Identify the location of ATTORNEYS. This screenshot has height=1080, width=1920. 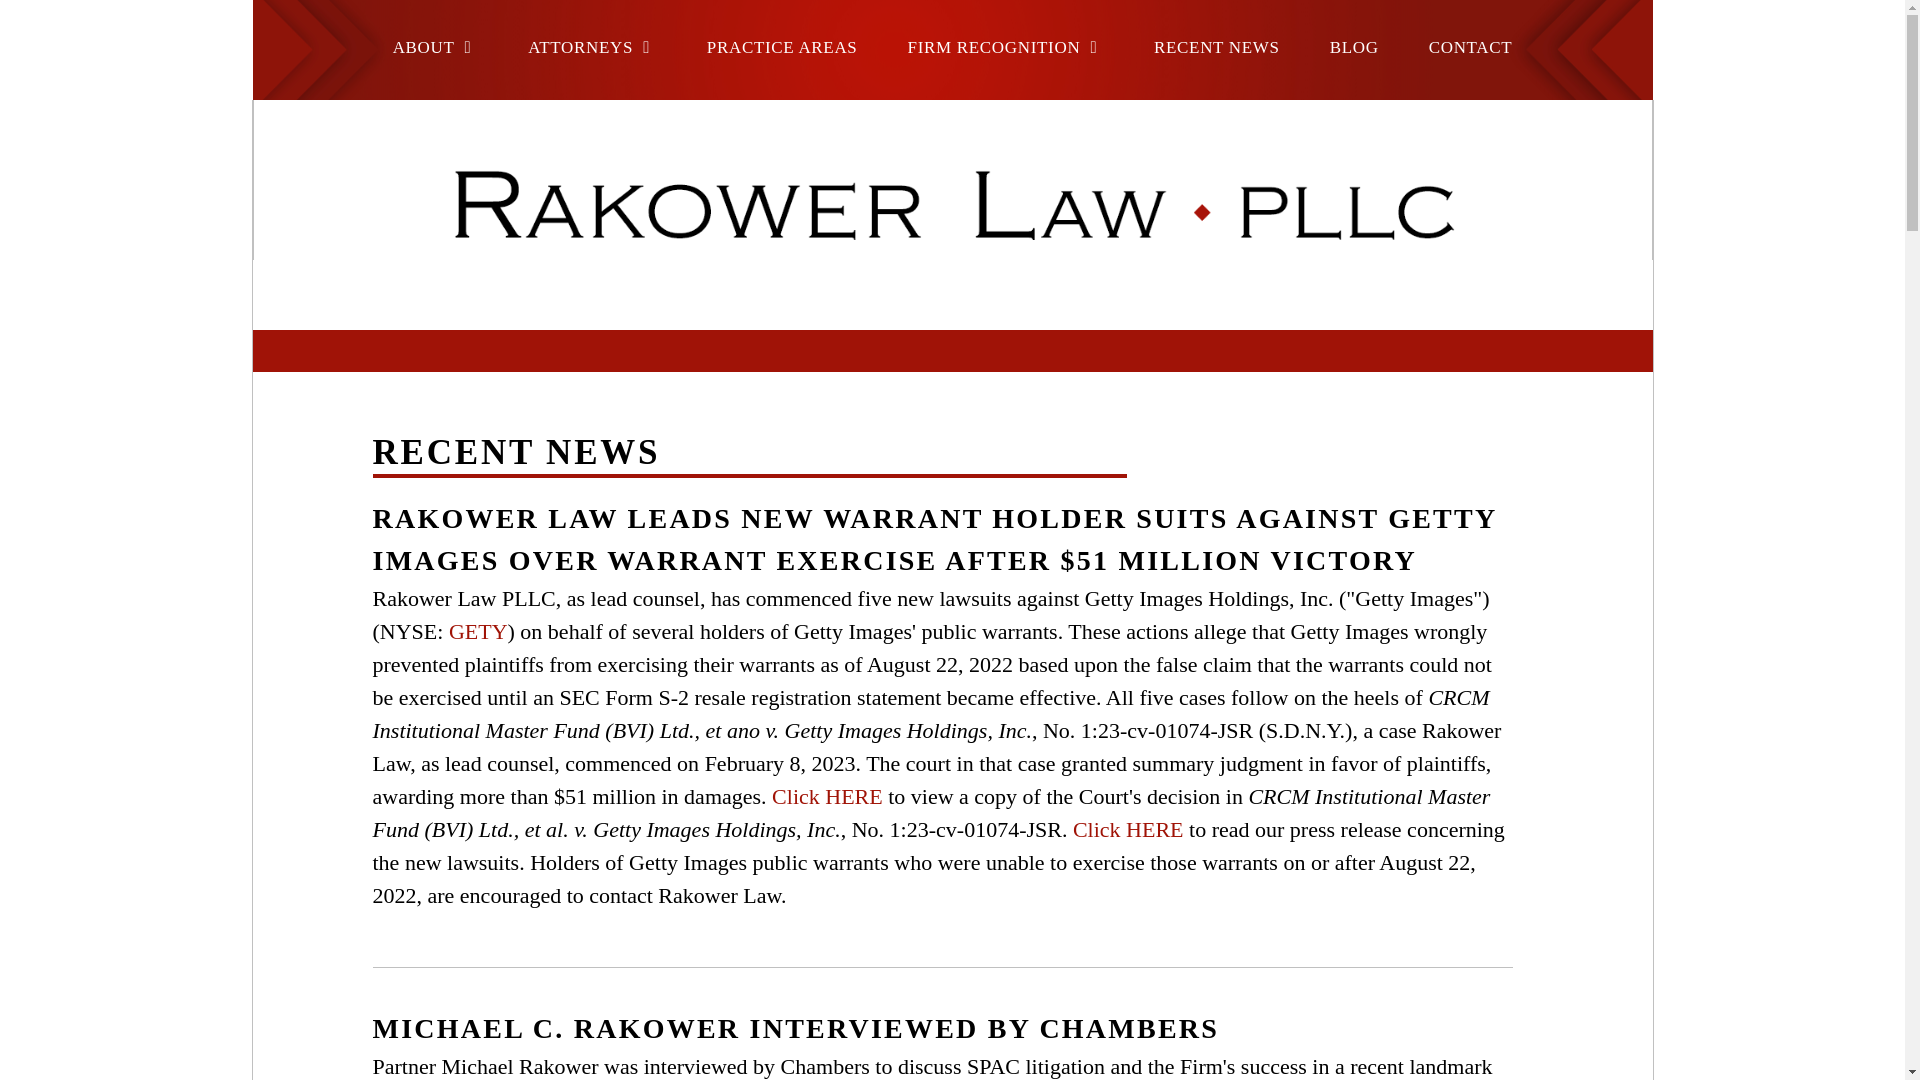
(592, 48).